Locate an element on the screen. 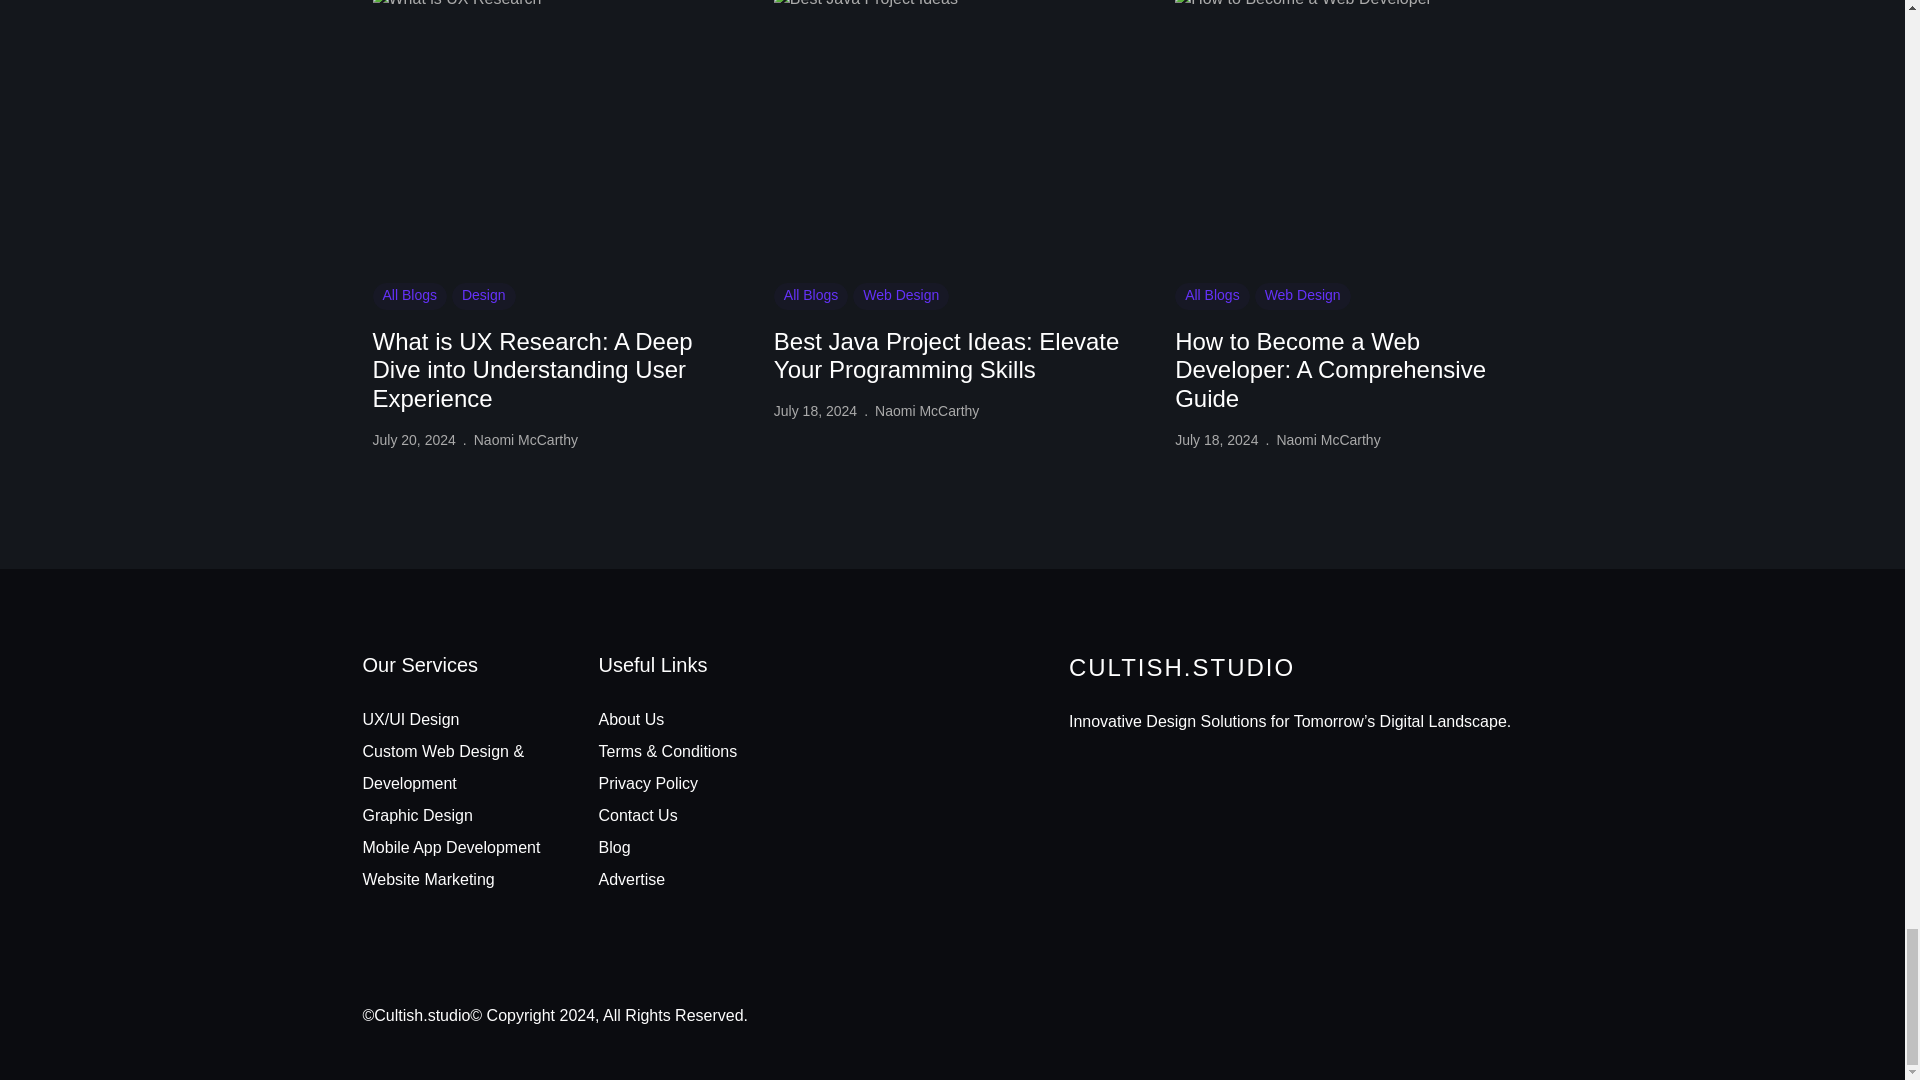  How to Become a Web Developer: A Comprehensive Guide is located at coordinates (1354, 370).